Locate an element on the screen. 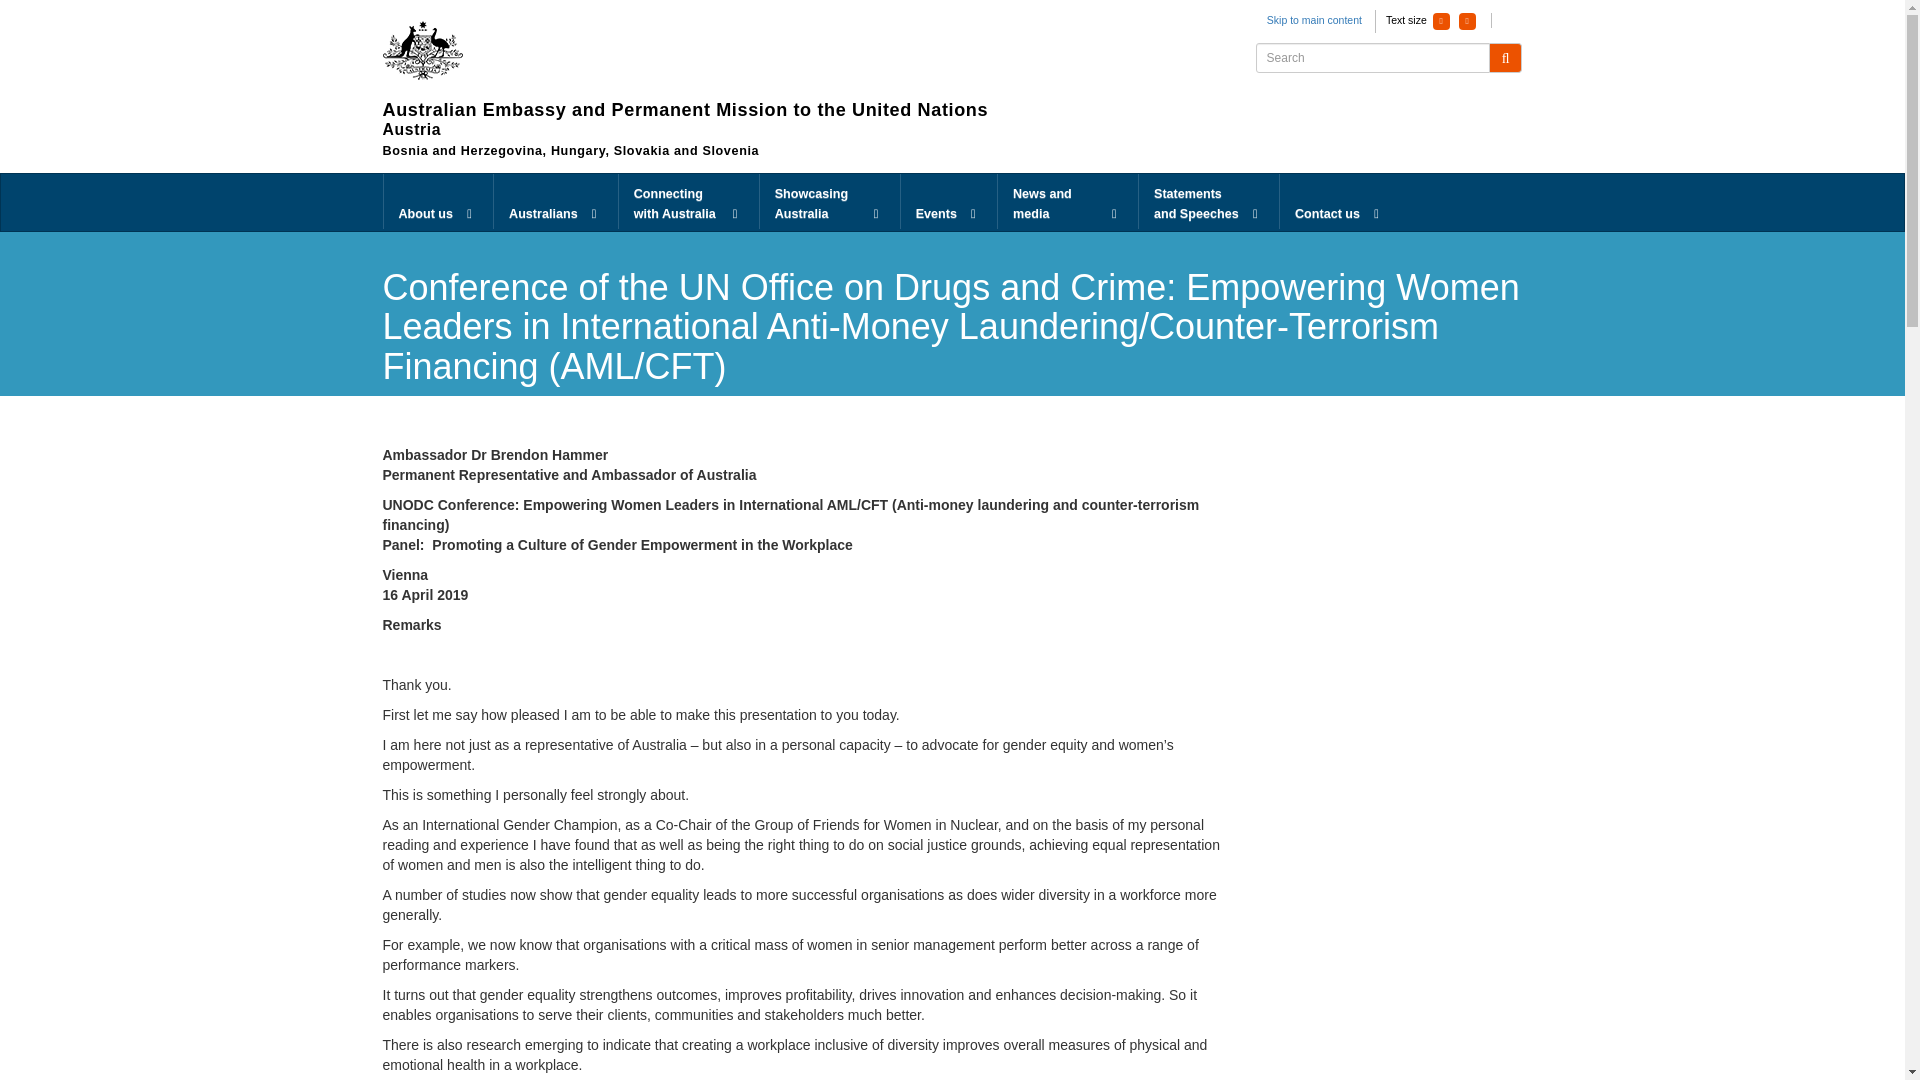  Reduce text size. is located at coordinates (1440, 21).